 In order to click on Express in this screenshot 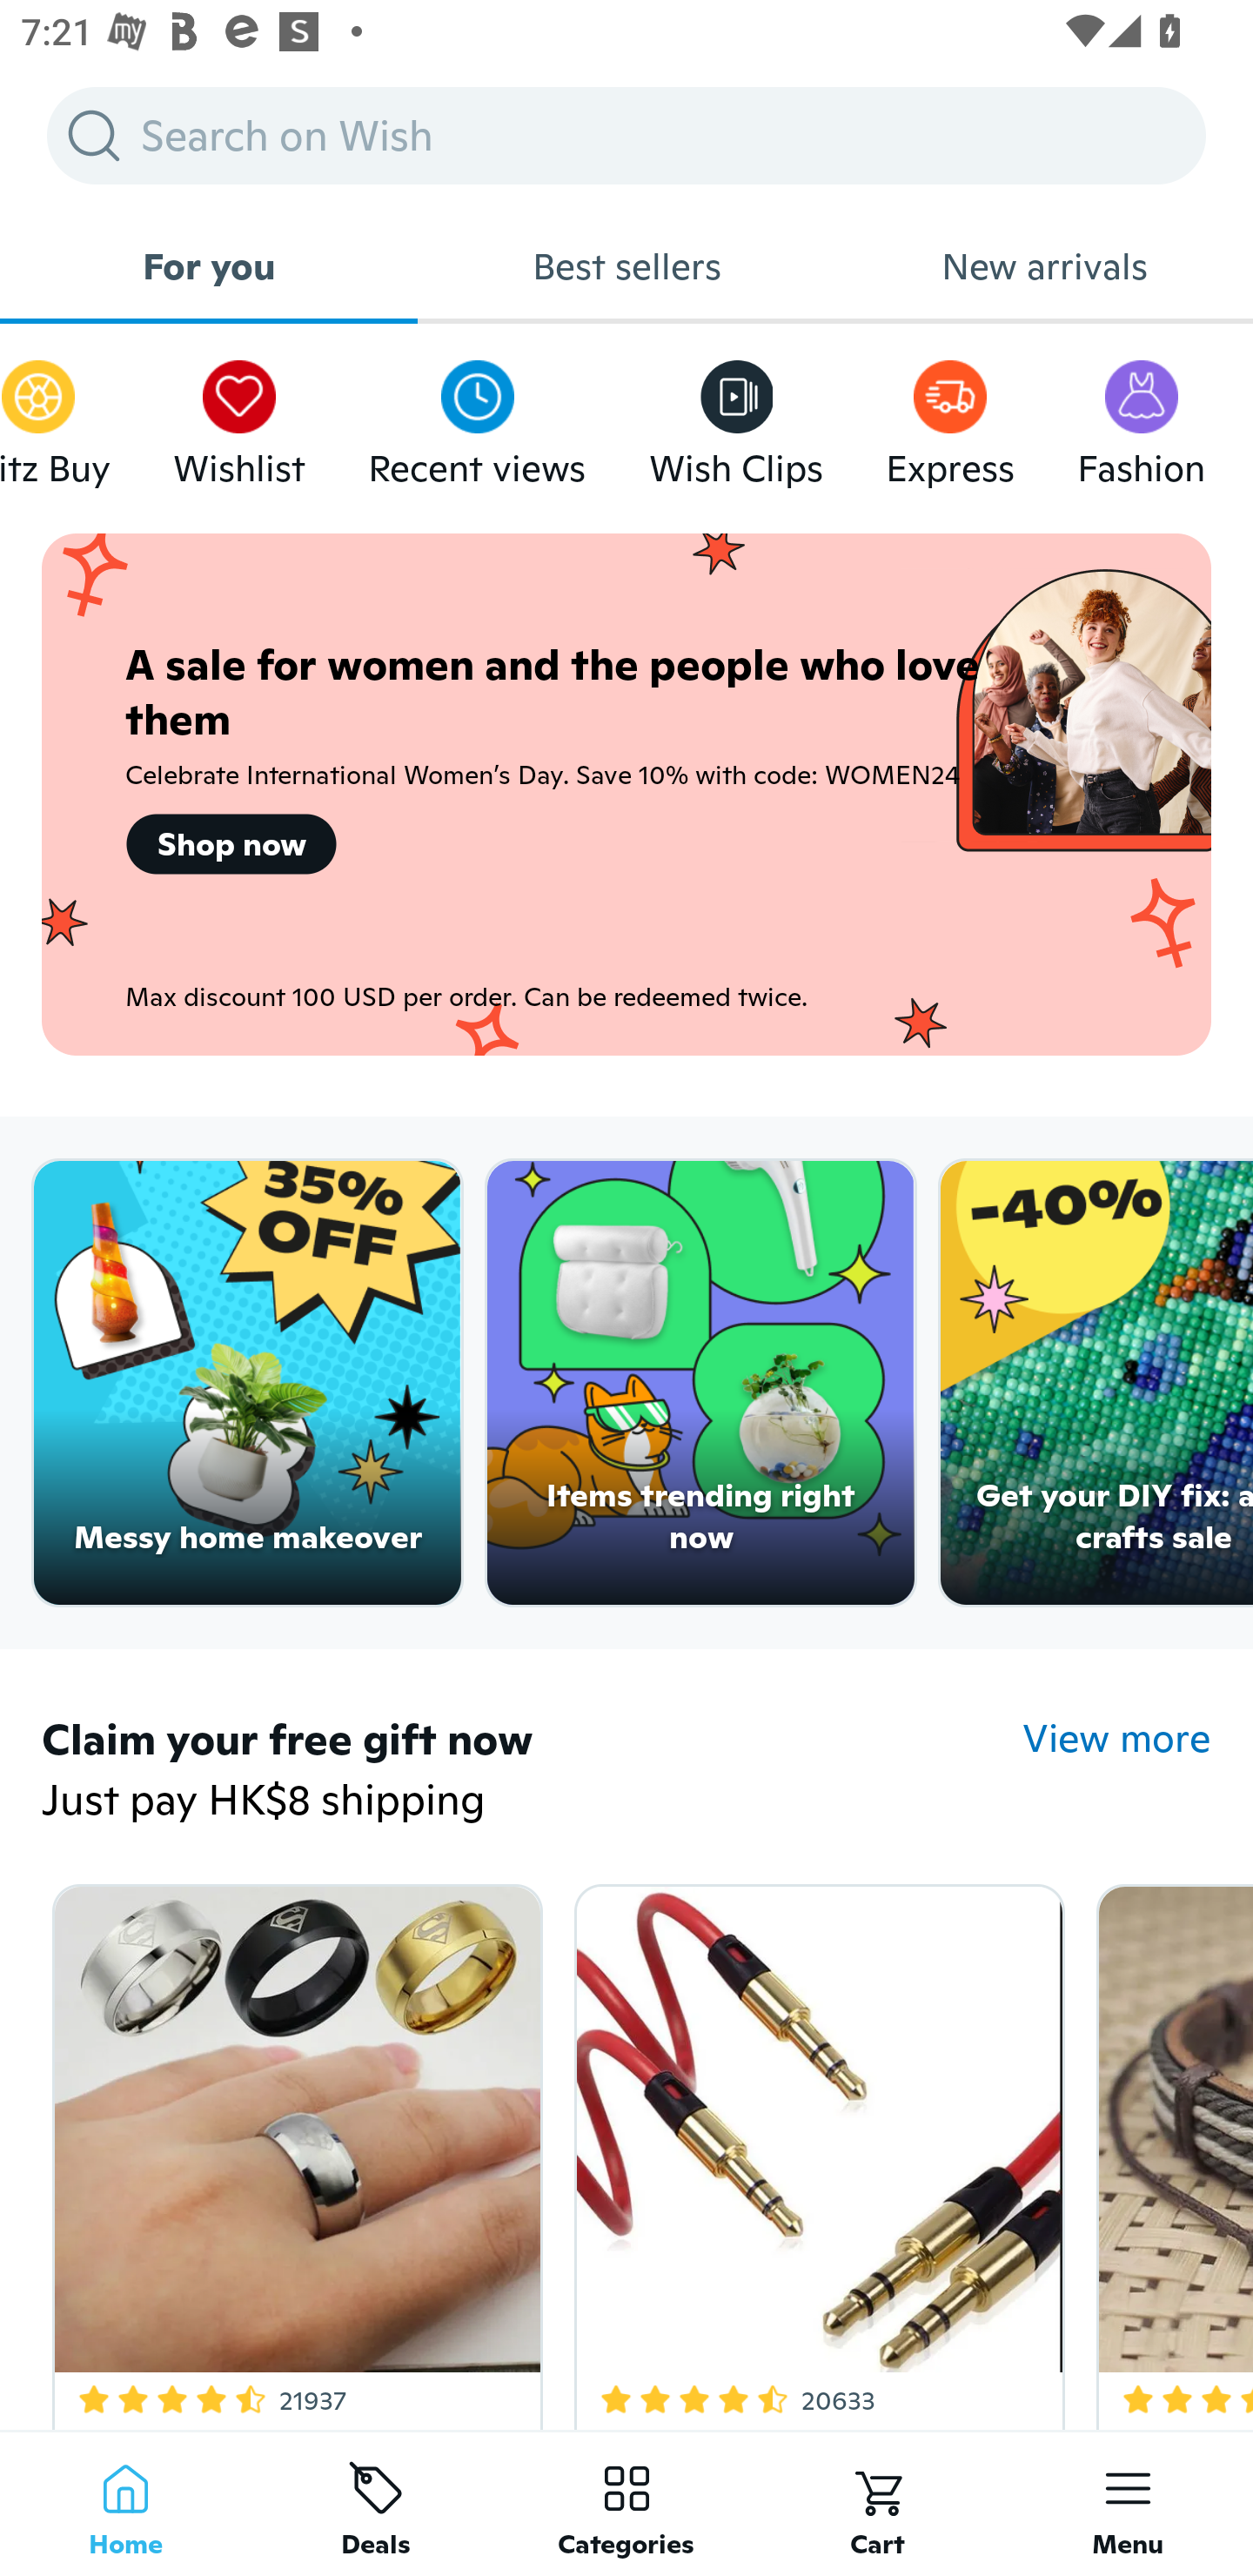, I will do `click(950, 416)`.